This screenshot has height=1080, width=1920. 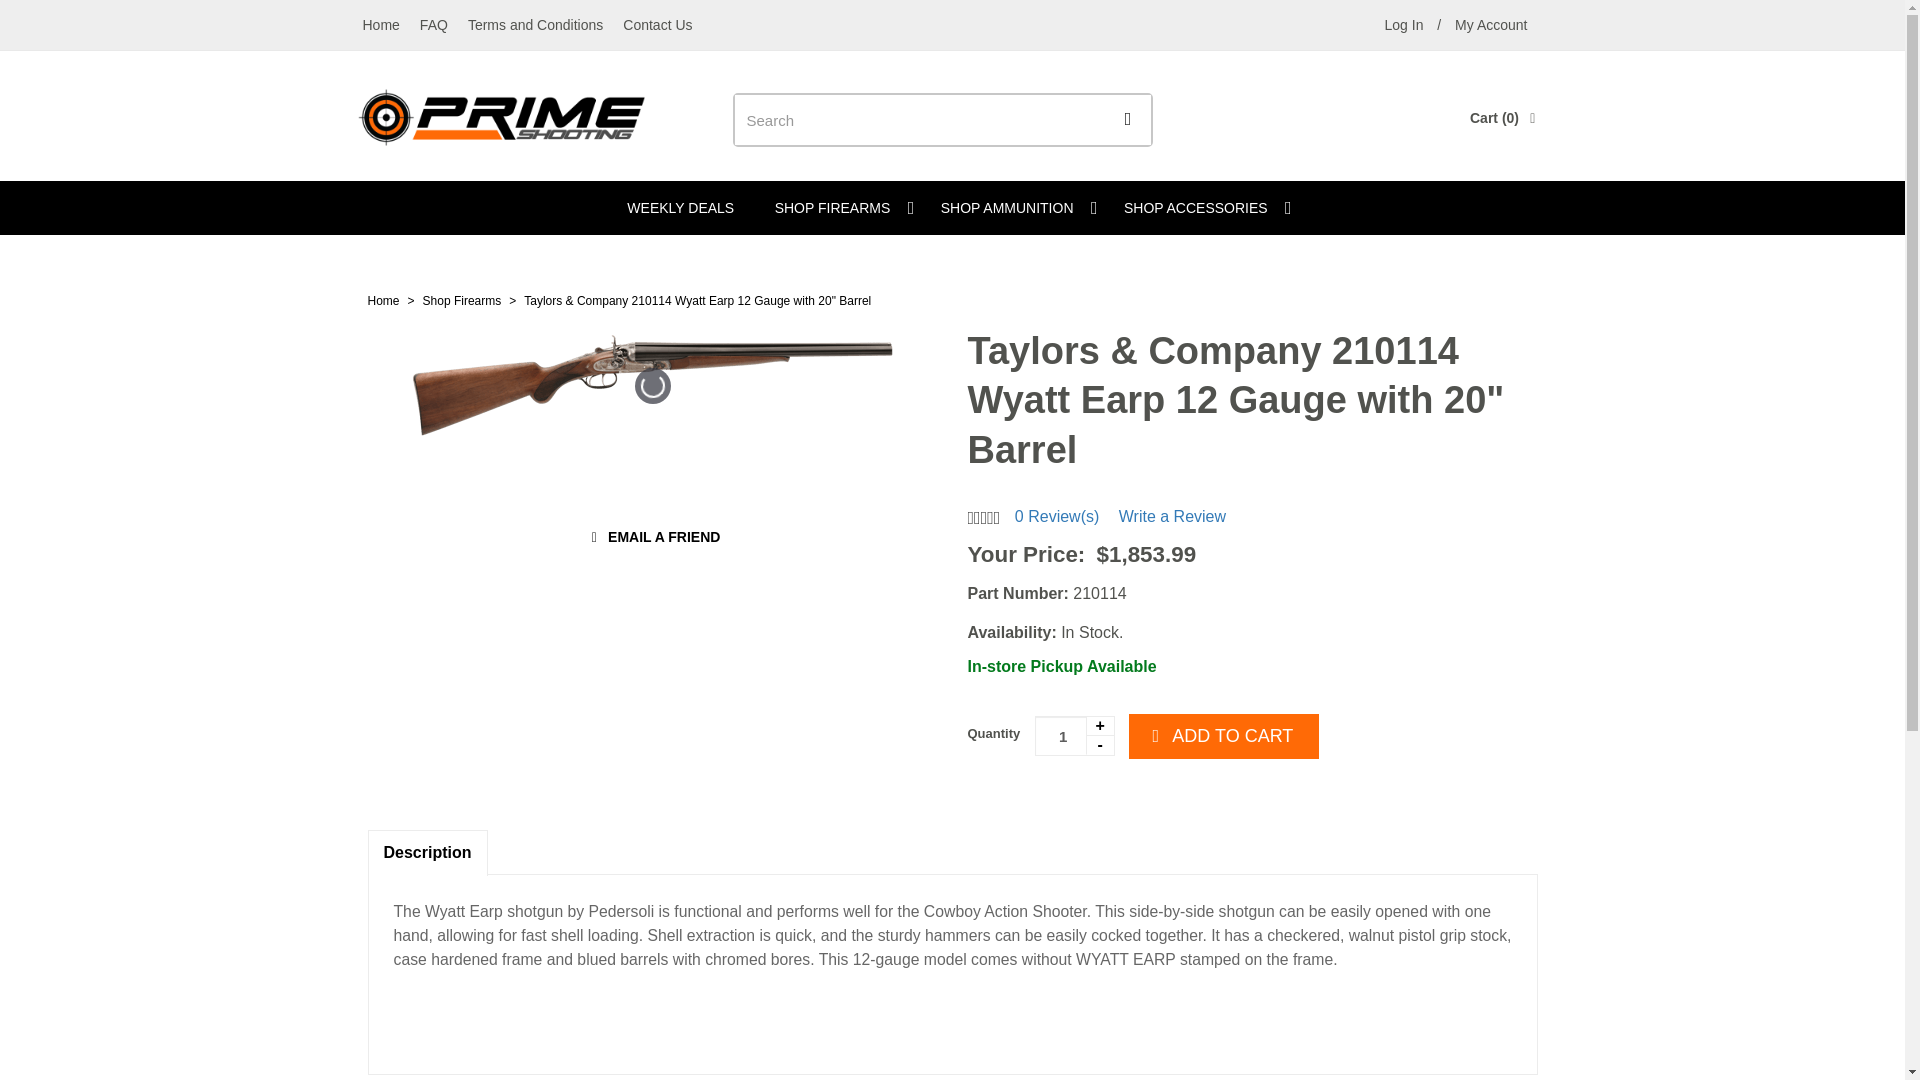 What do you see at coordinates (380, 24) in the screenshot?
I see `Home` at bounding box center [380, 24].